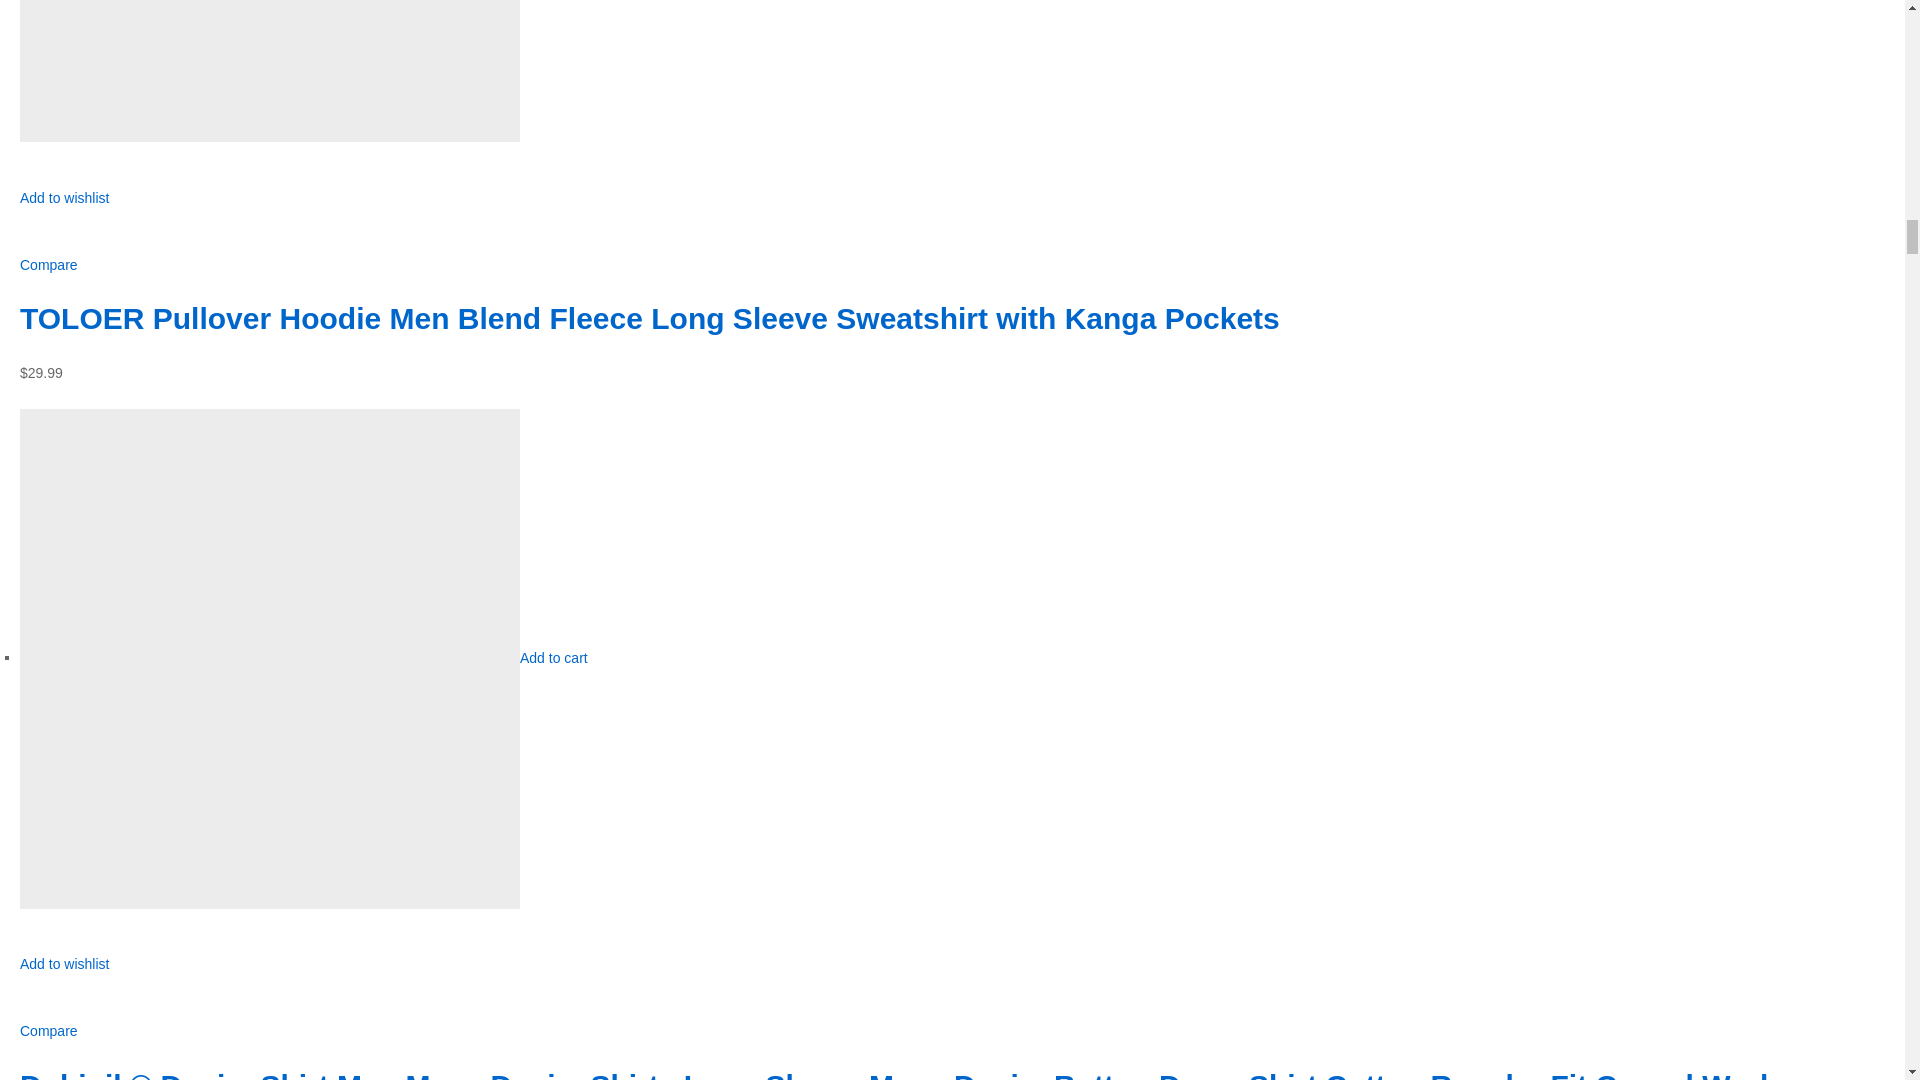  What do you see at coordinates (64, 974) in the screenshot?
I see `Add to wishlist` at bounding box center [64, 974].